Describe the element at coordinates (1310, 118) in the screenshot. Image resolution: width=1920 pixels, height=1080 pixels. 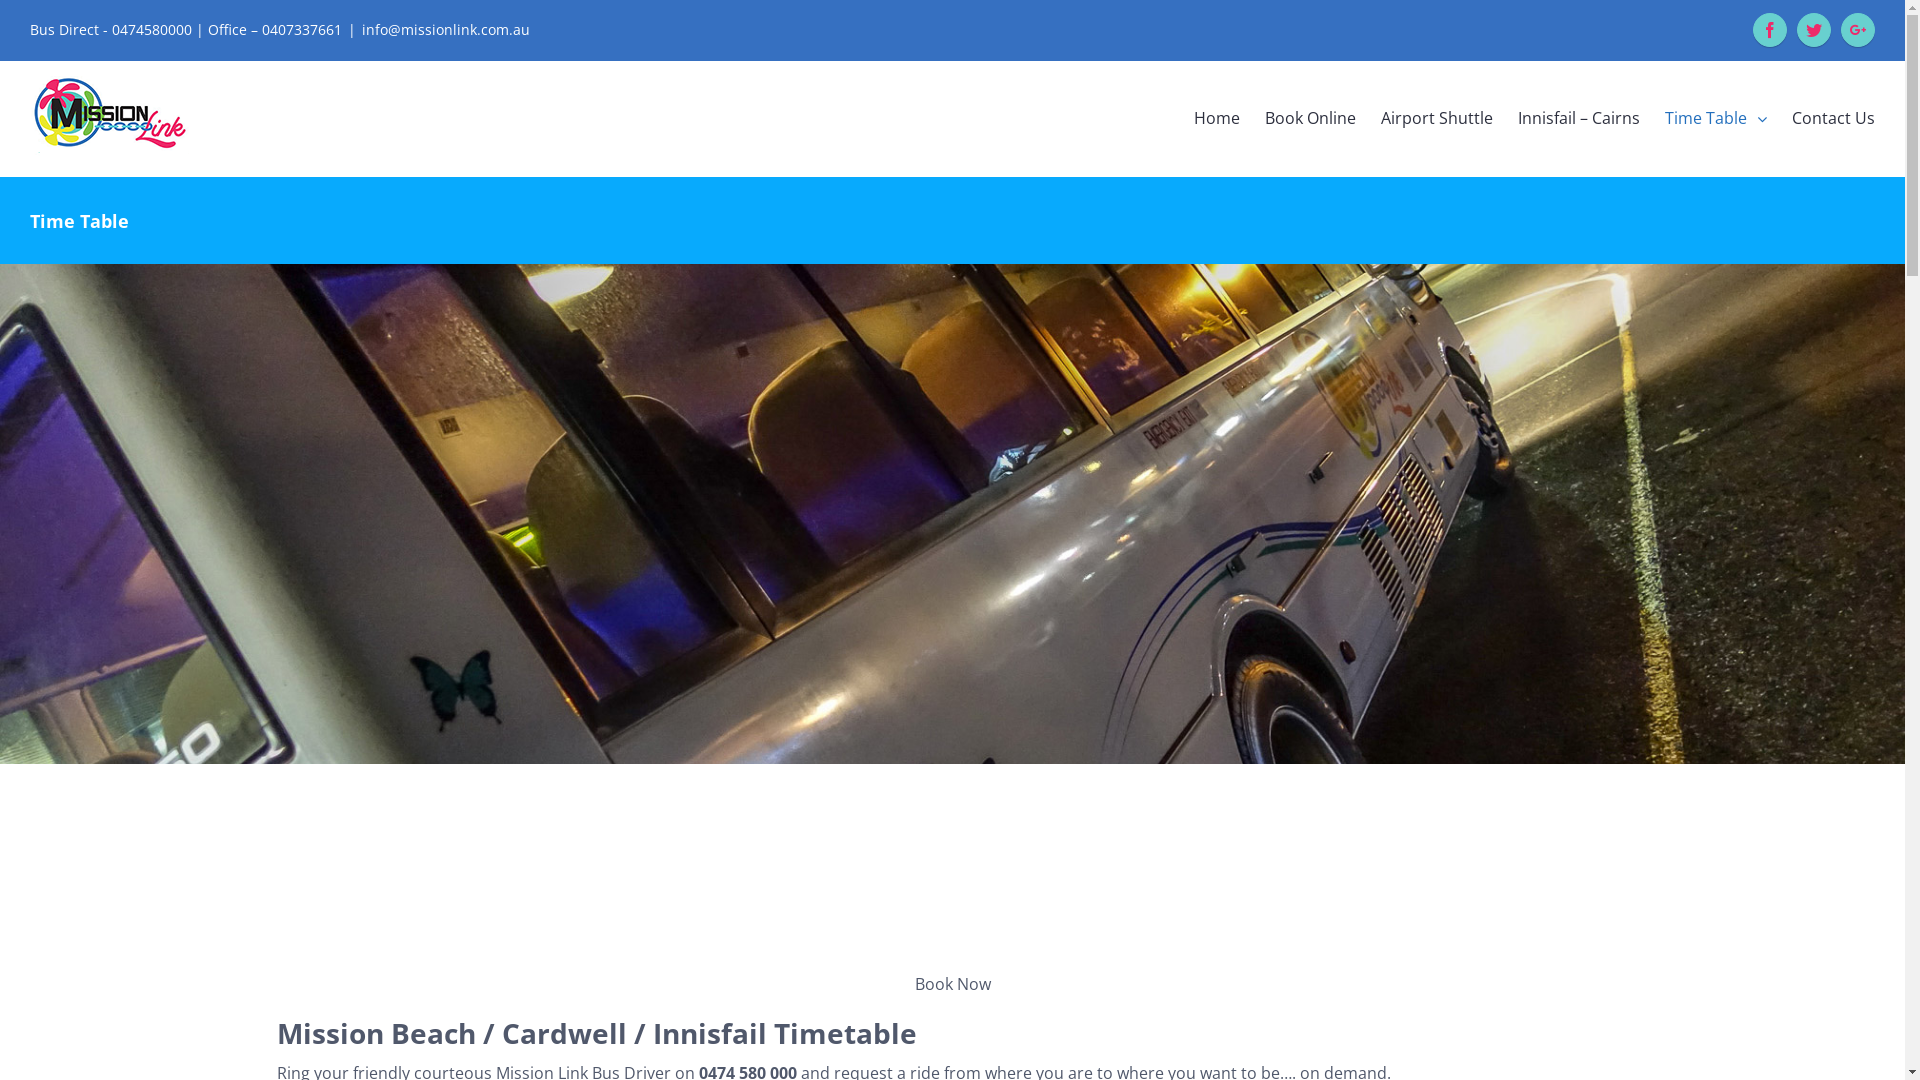
I see `Book Online` at that location.